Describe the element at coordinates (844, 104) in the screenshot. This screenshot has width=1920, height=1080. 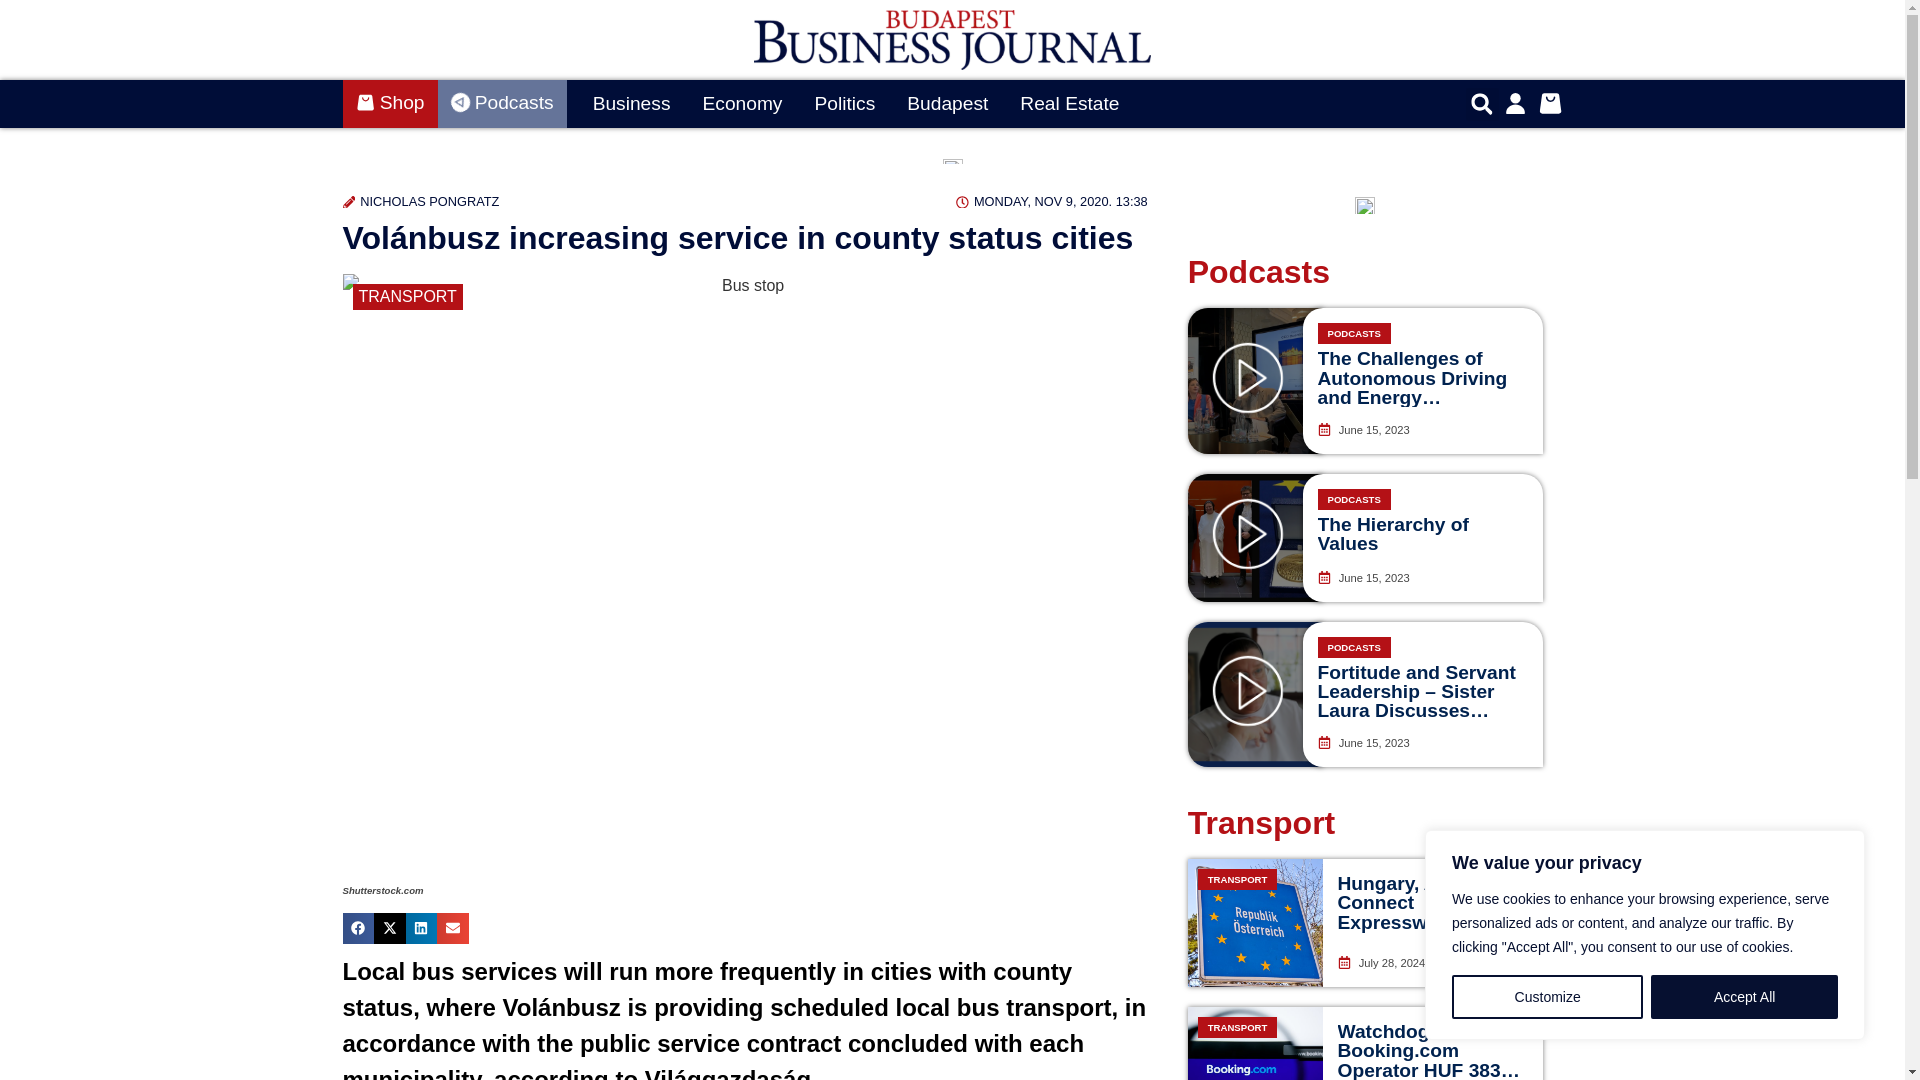
I see `Politics` at that location.